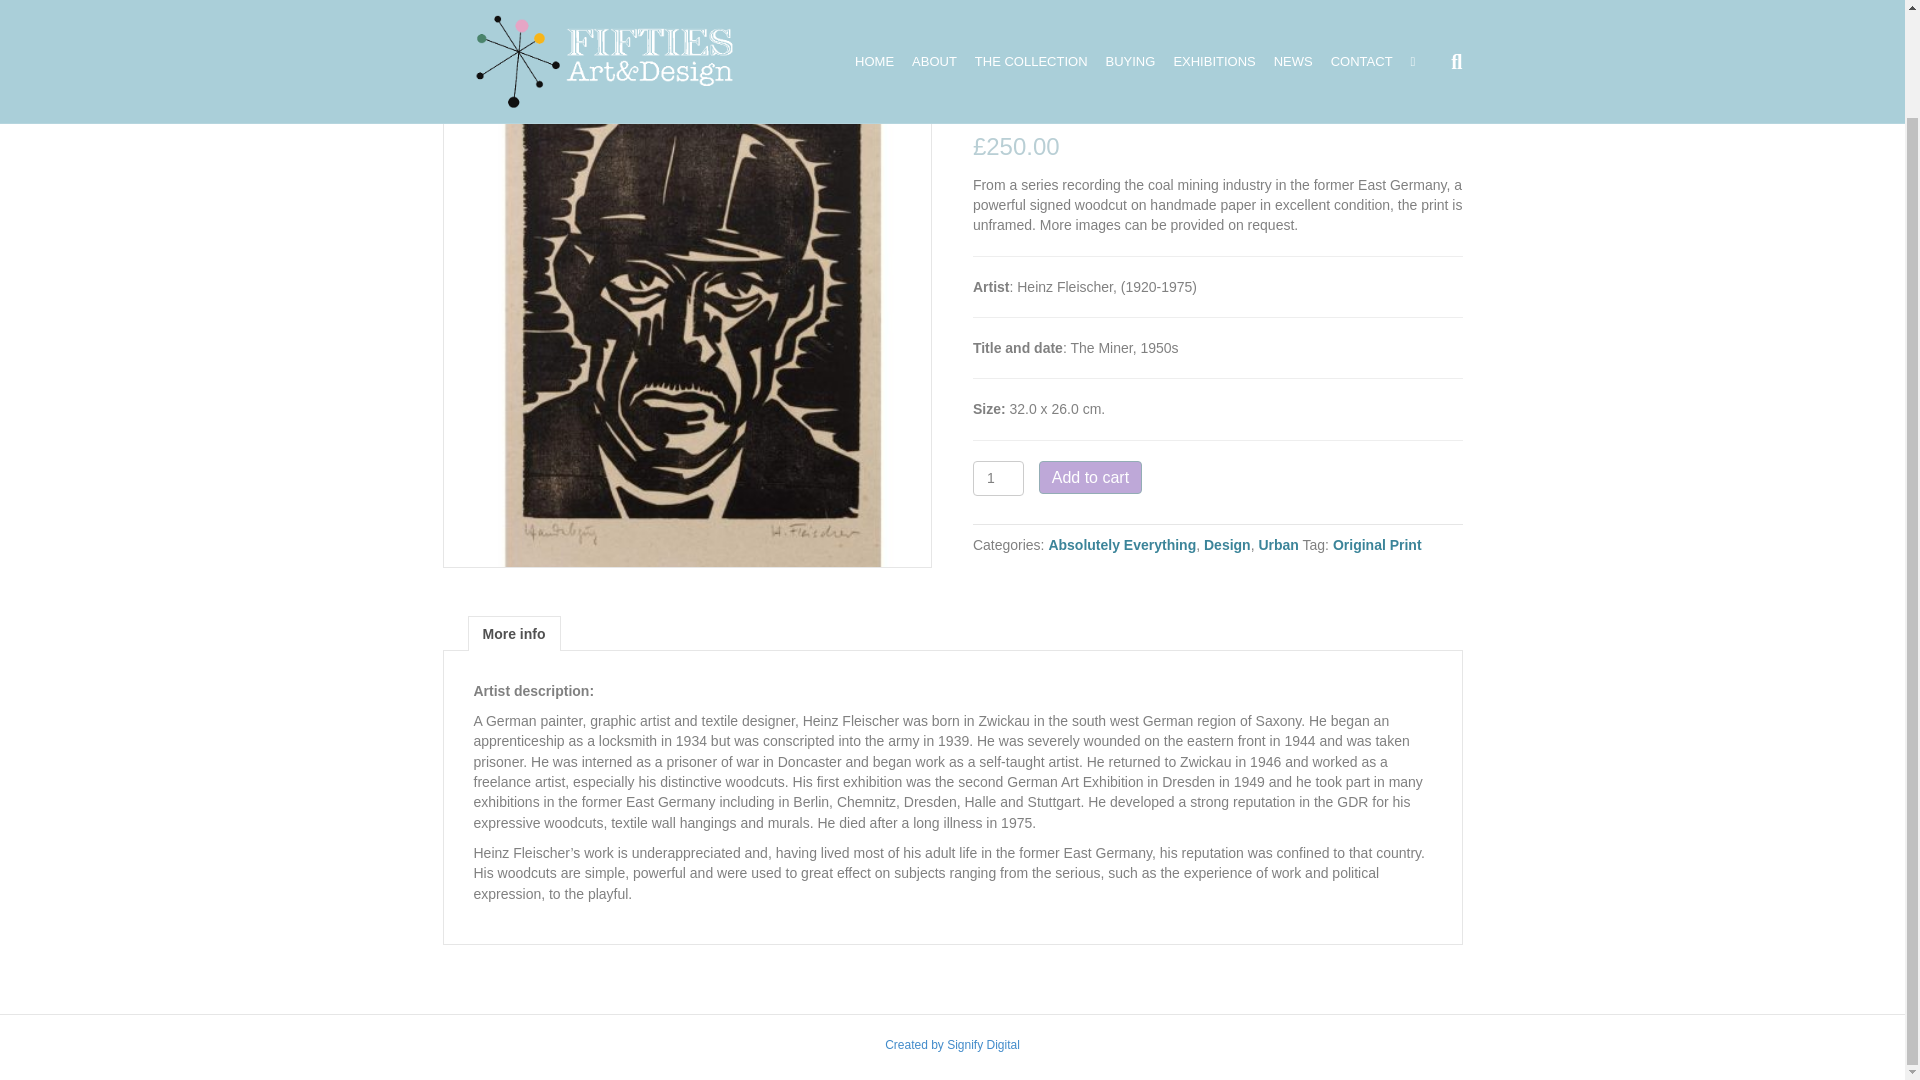 The height and width of the screenshot is (1080, 1920). I want to click on Absolutely Everything, so click(1122, 544).